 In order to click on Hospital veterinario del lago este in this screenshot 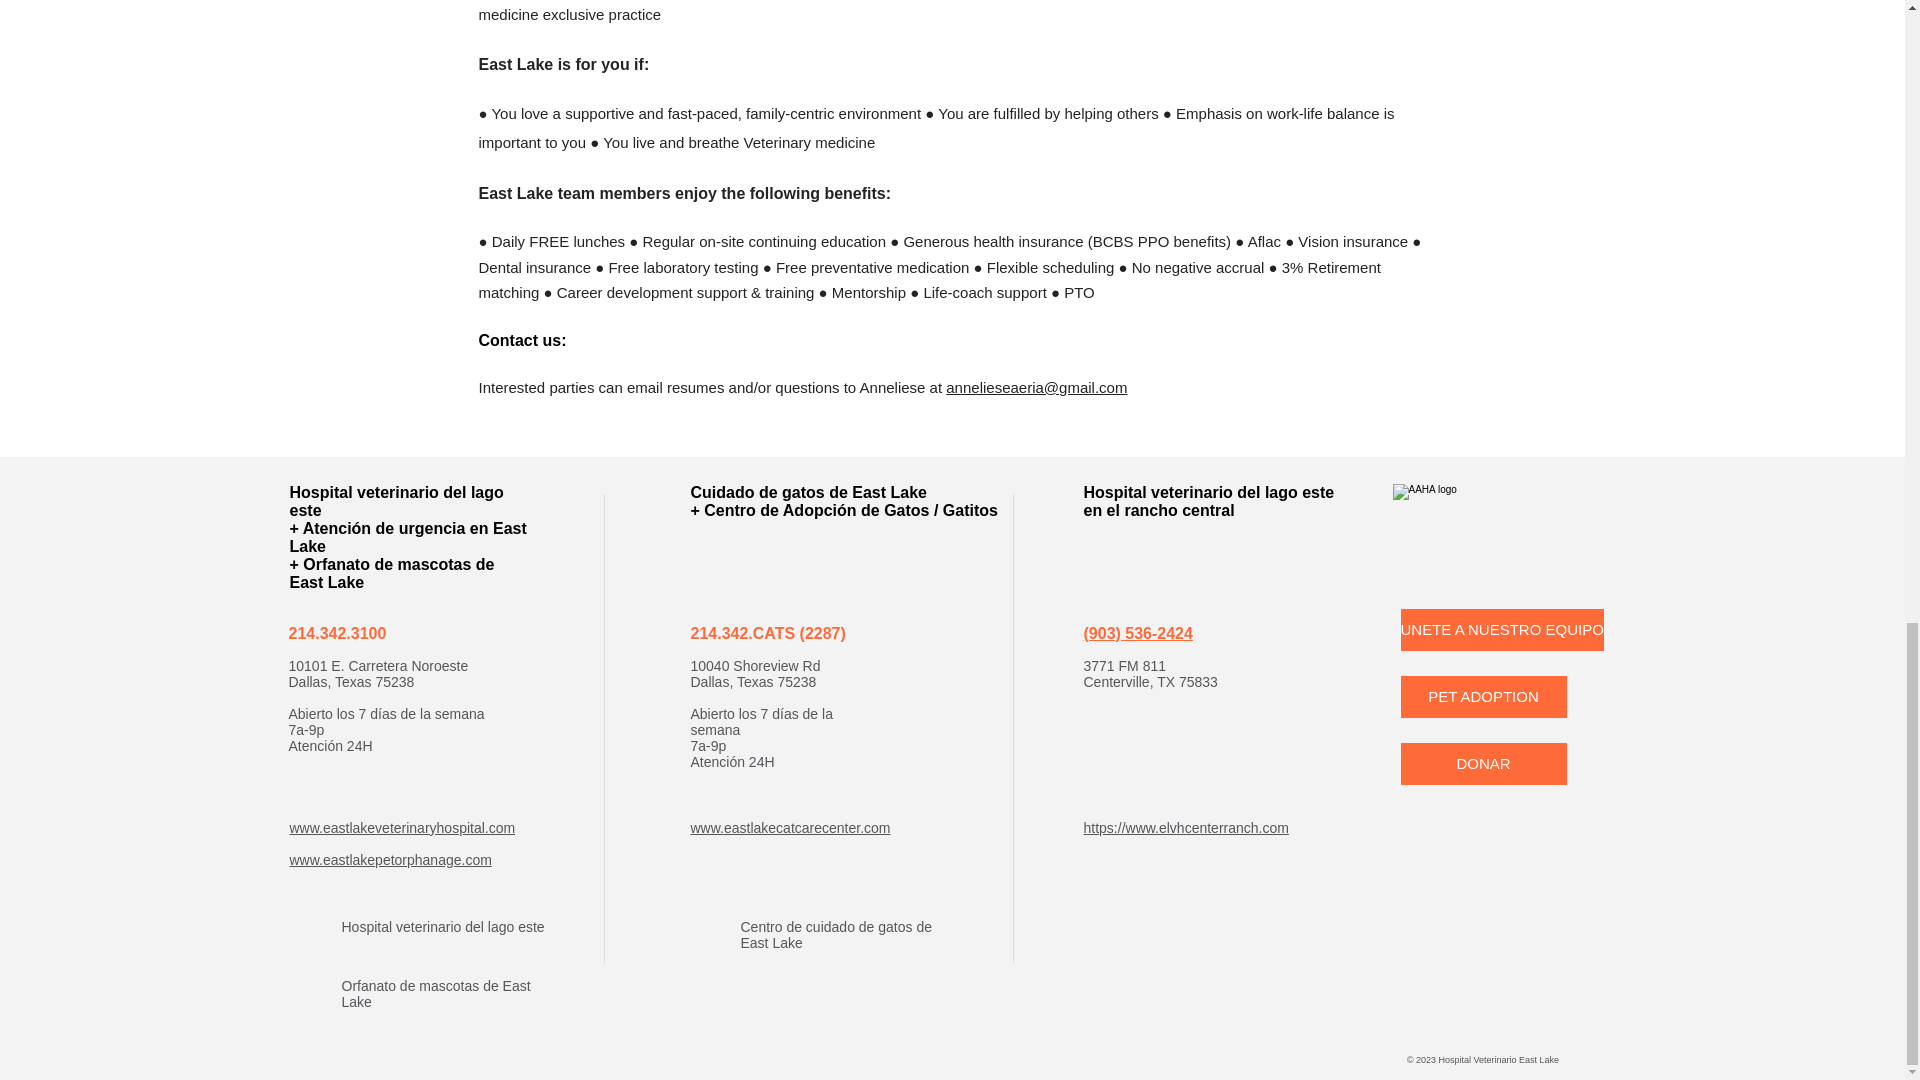, I will do `click(443, 927)`.